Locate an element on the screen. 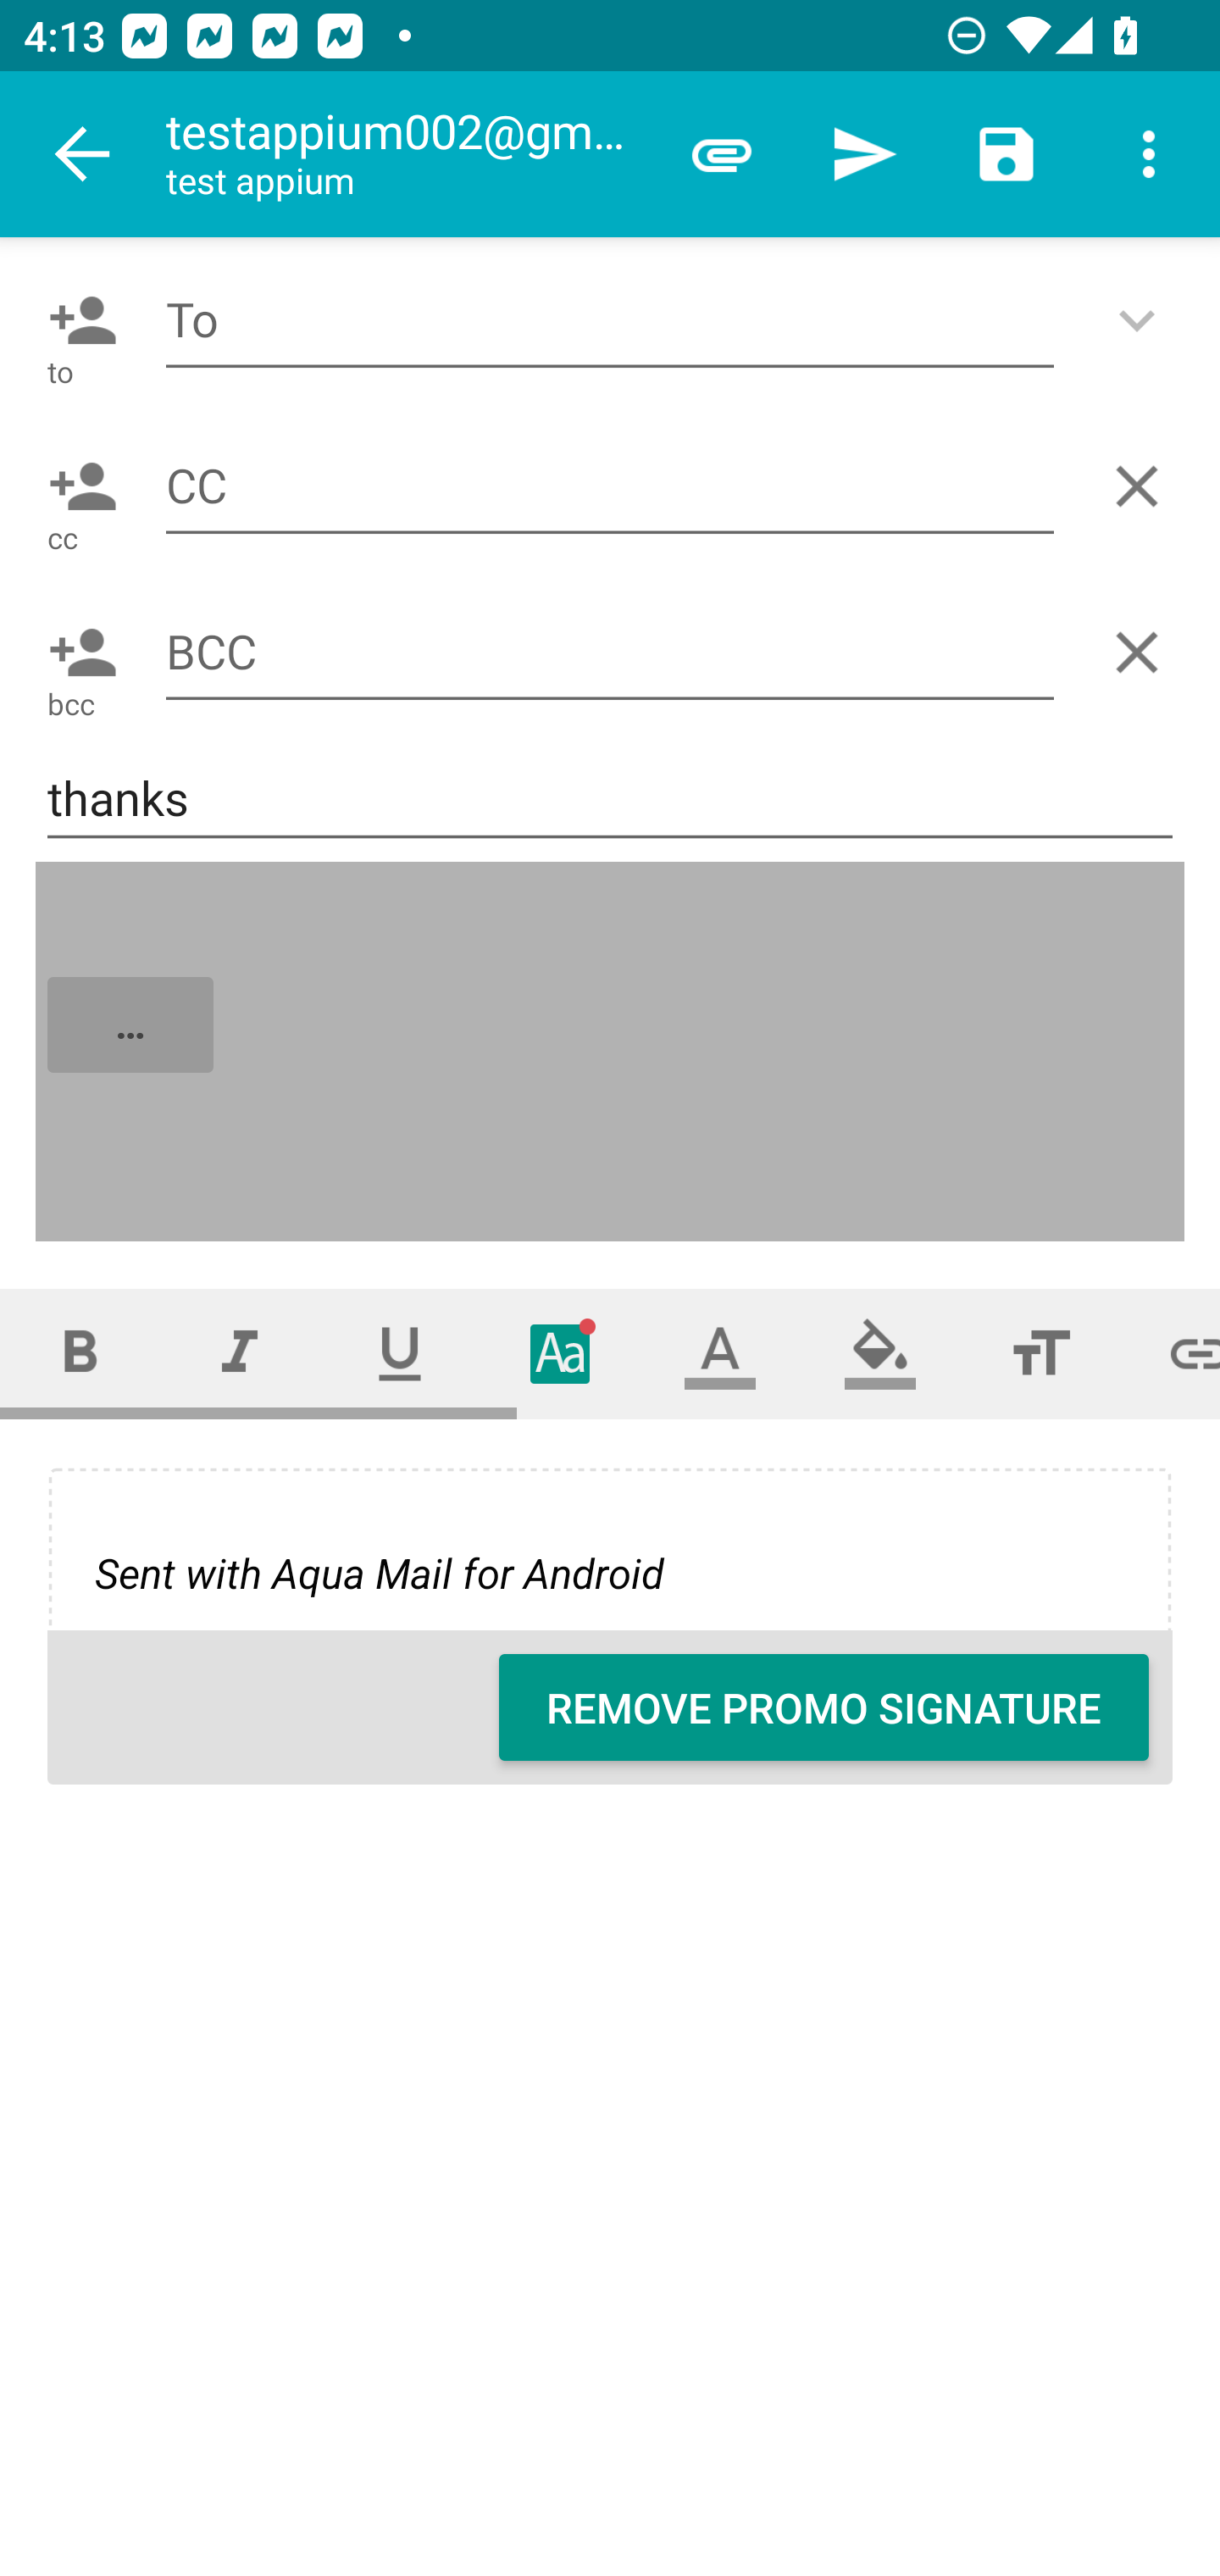  Pick contact: To is located at coordinates (76, 320).